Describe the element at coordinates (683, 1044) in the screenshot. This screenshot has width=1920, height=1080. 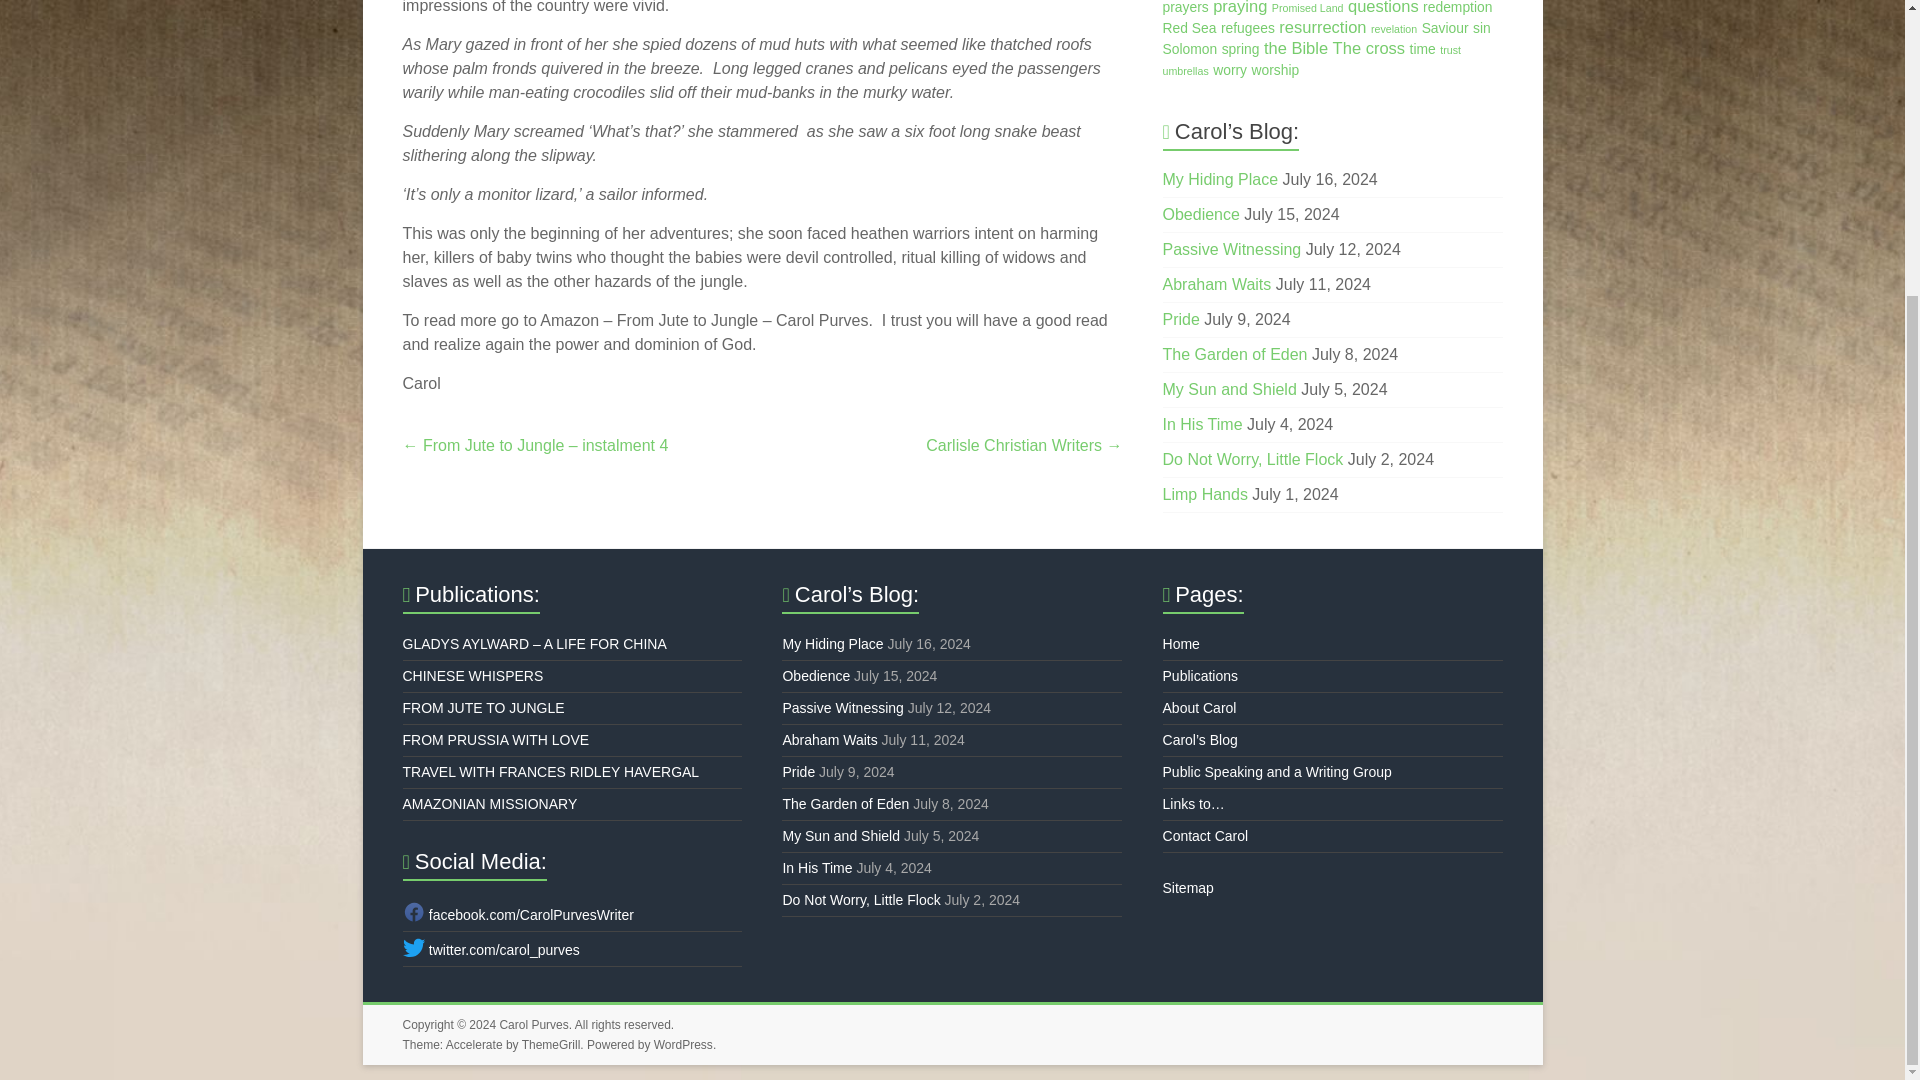
I see `WordPress` at that location.